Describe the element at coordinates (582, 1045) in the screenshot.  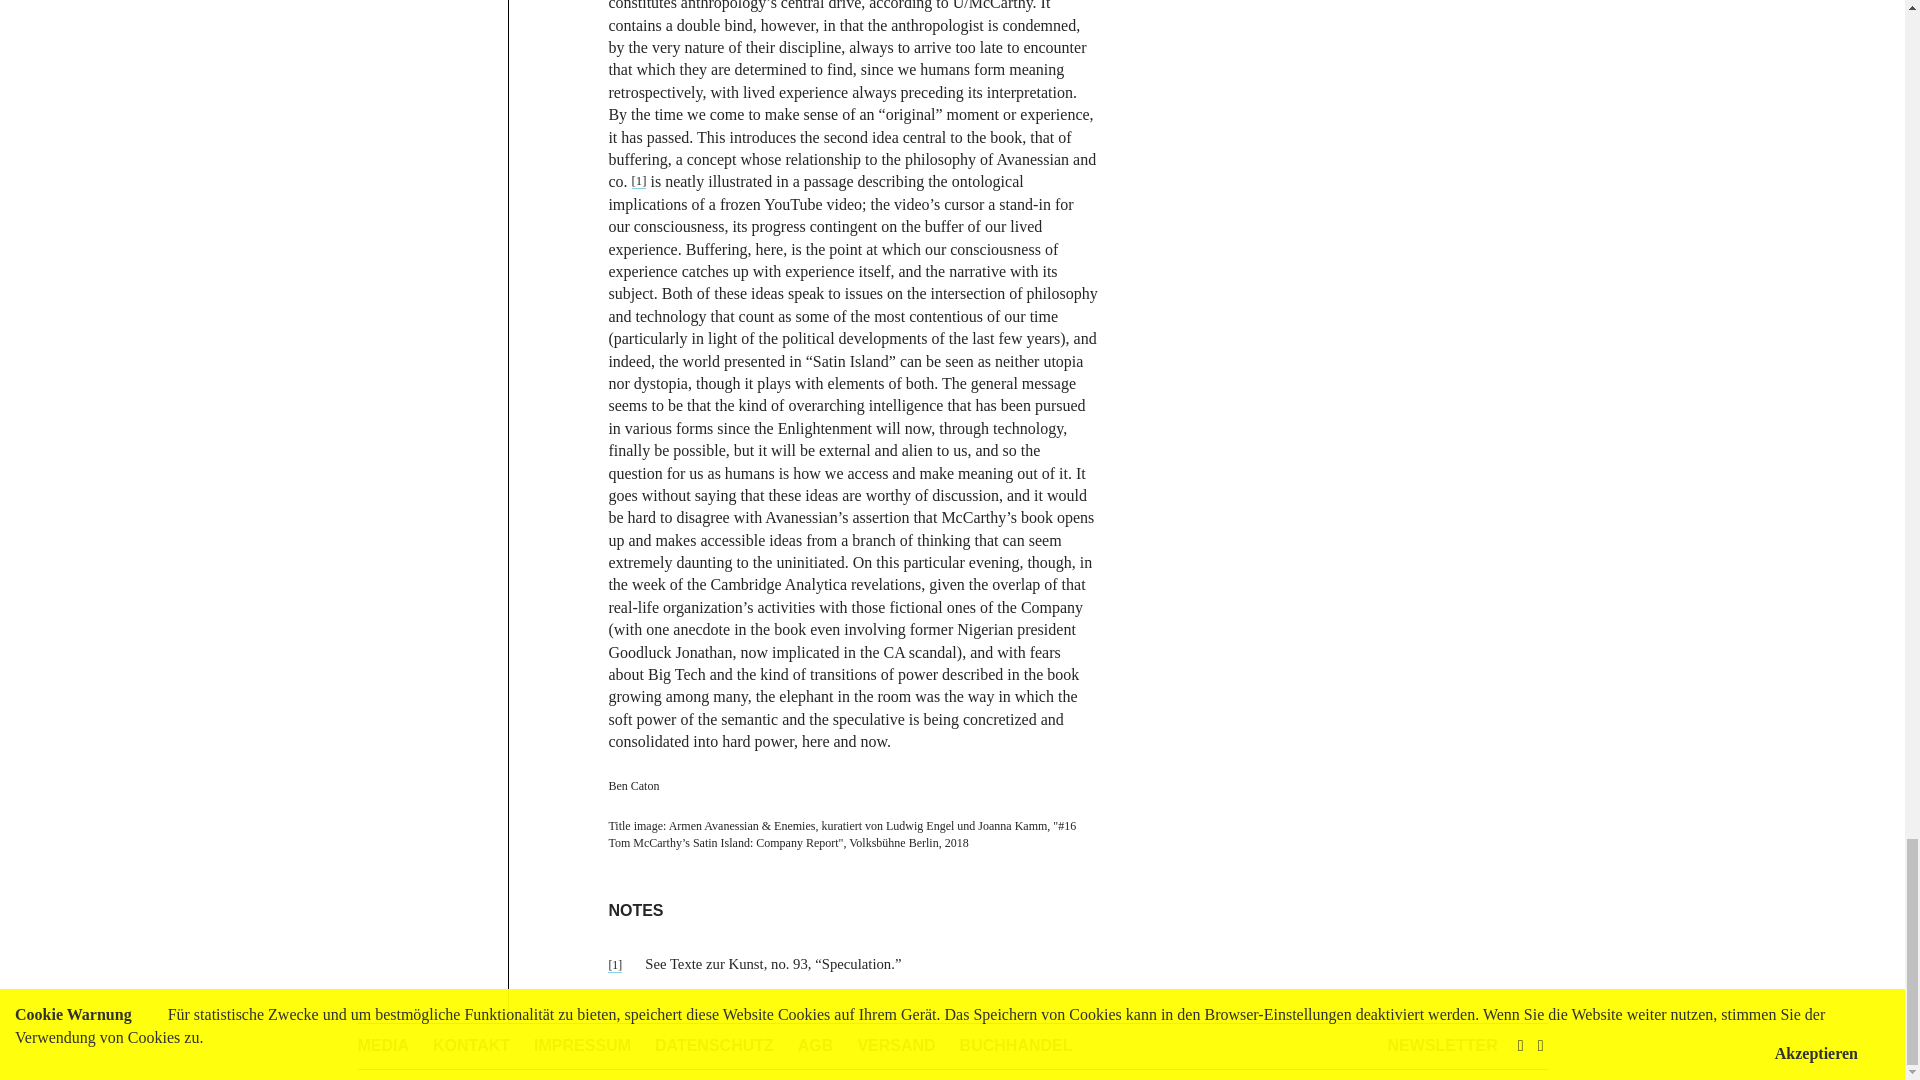
I see `IMPRESSUM` at that location.